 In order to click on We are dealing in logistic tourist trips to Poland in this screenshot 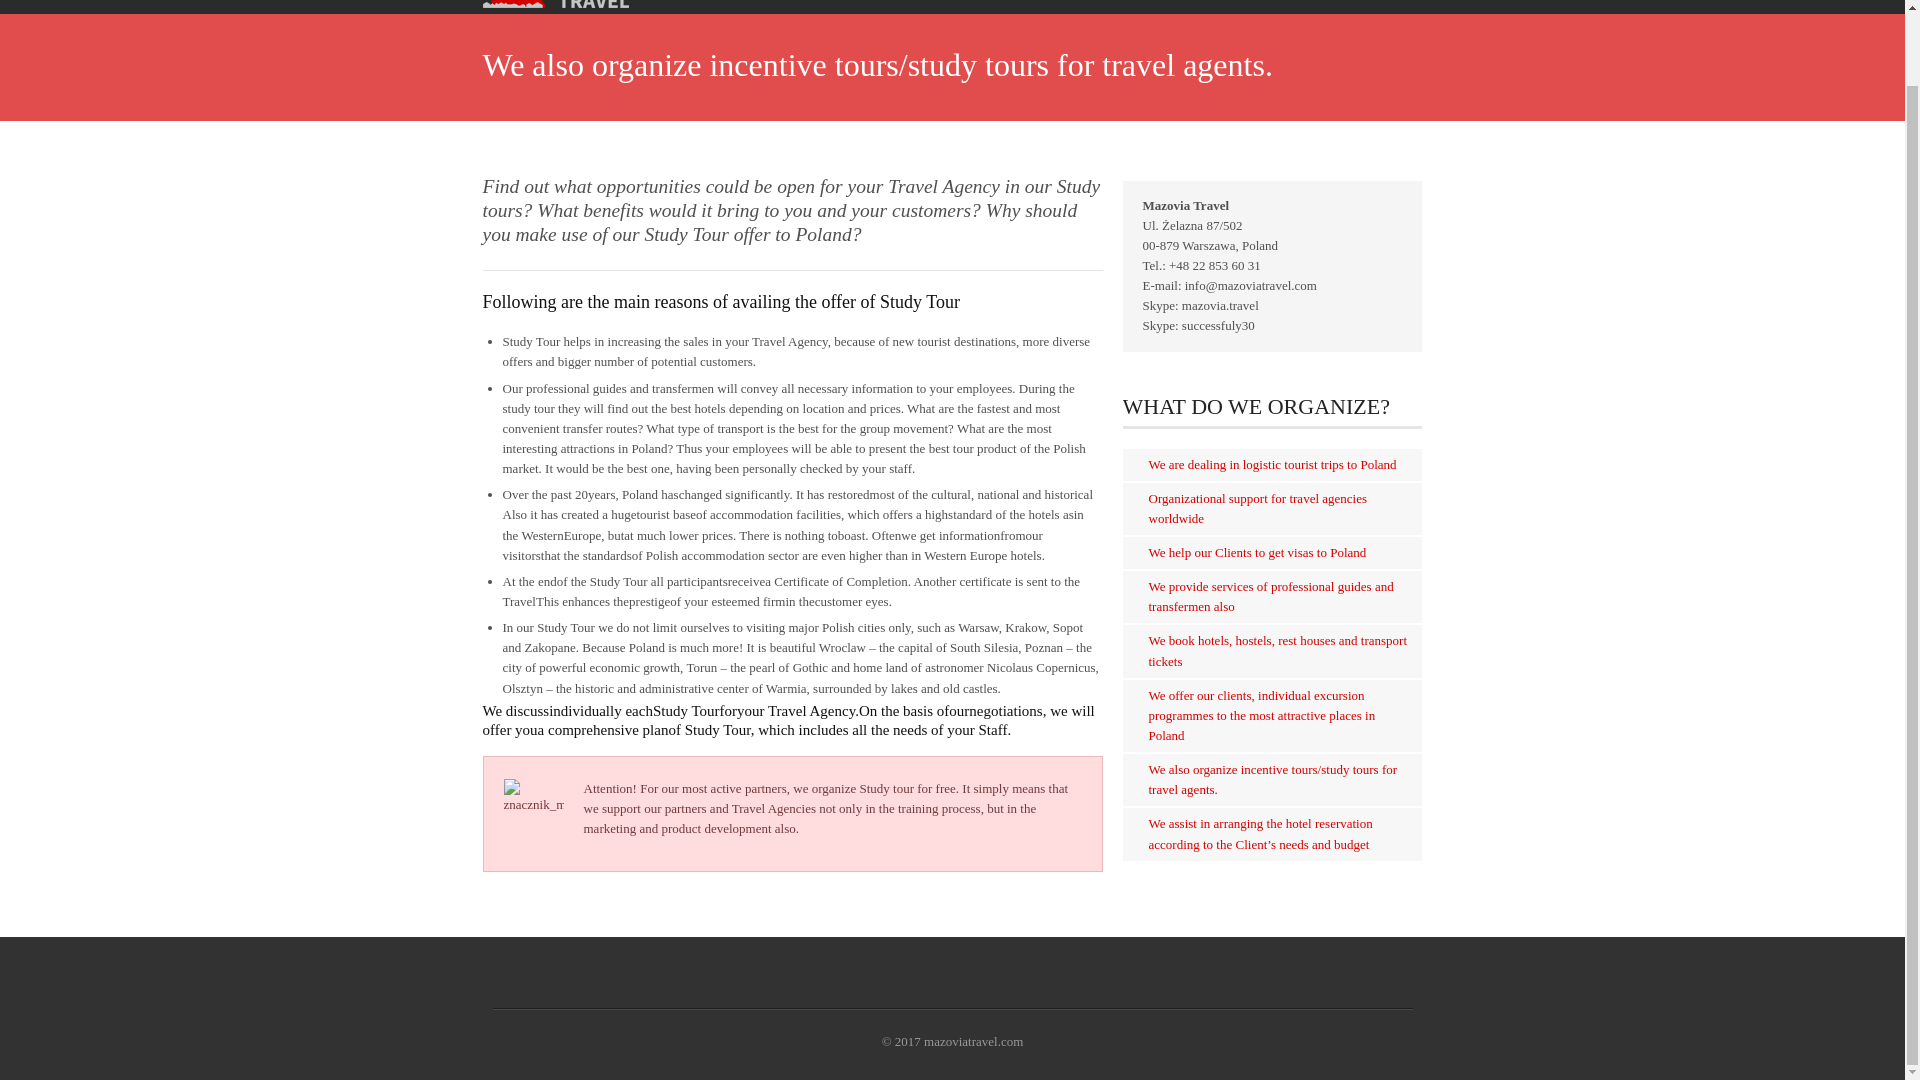, I will do `click(1272, 464)`.